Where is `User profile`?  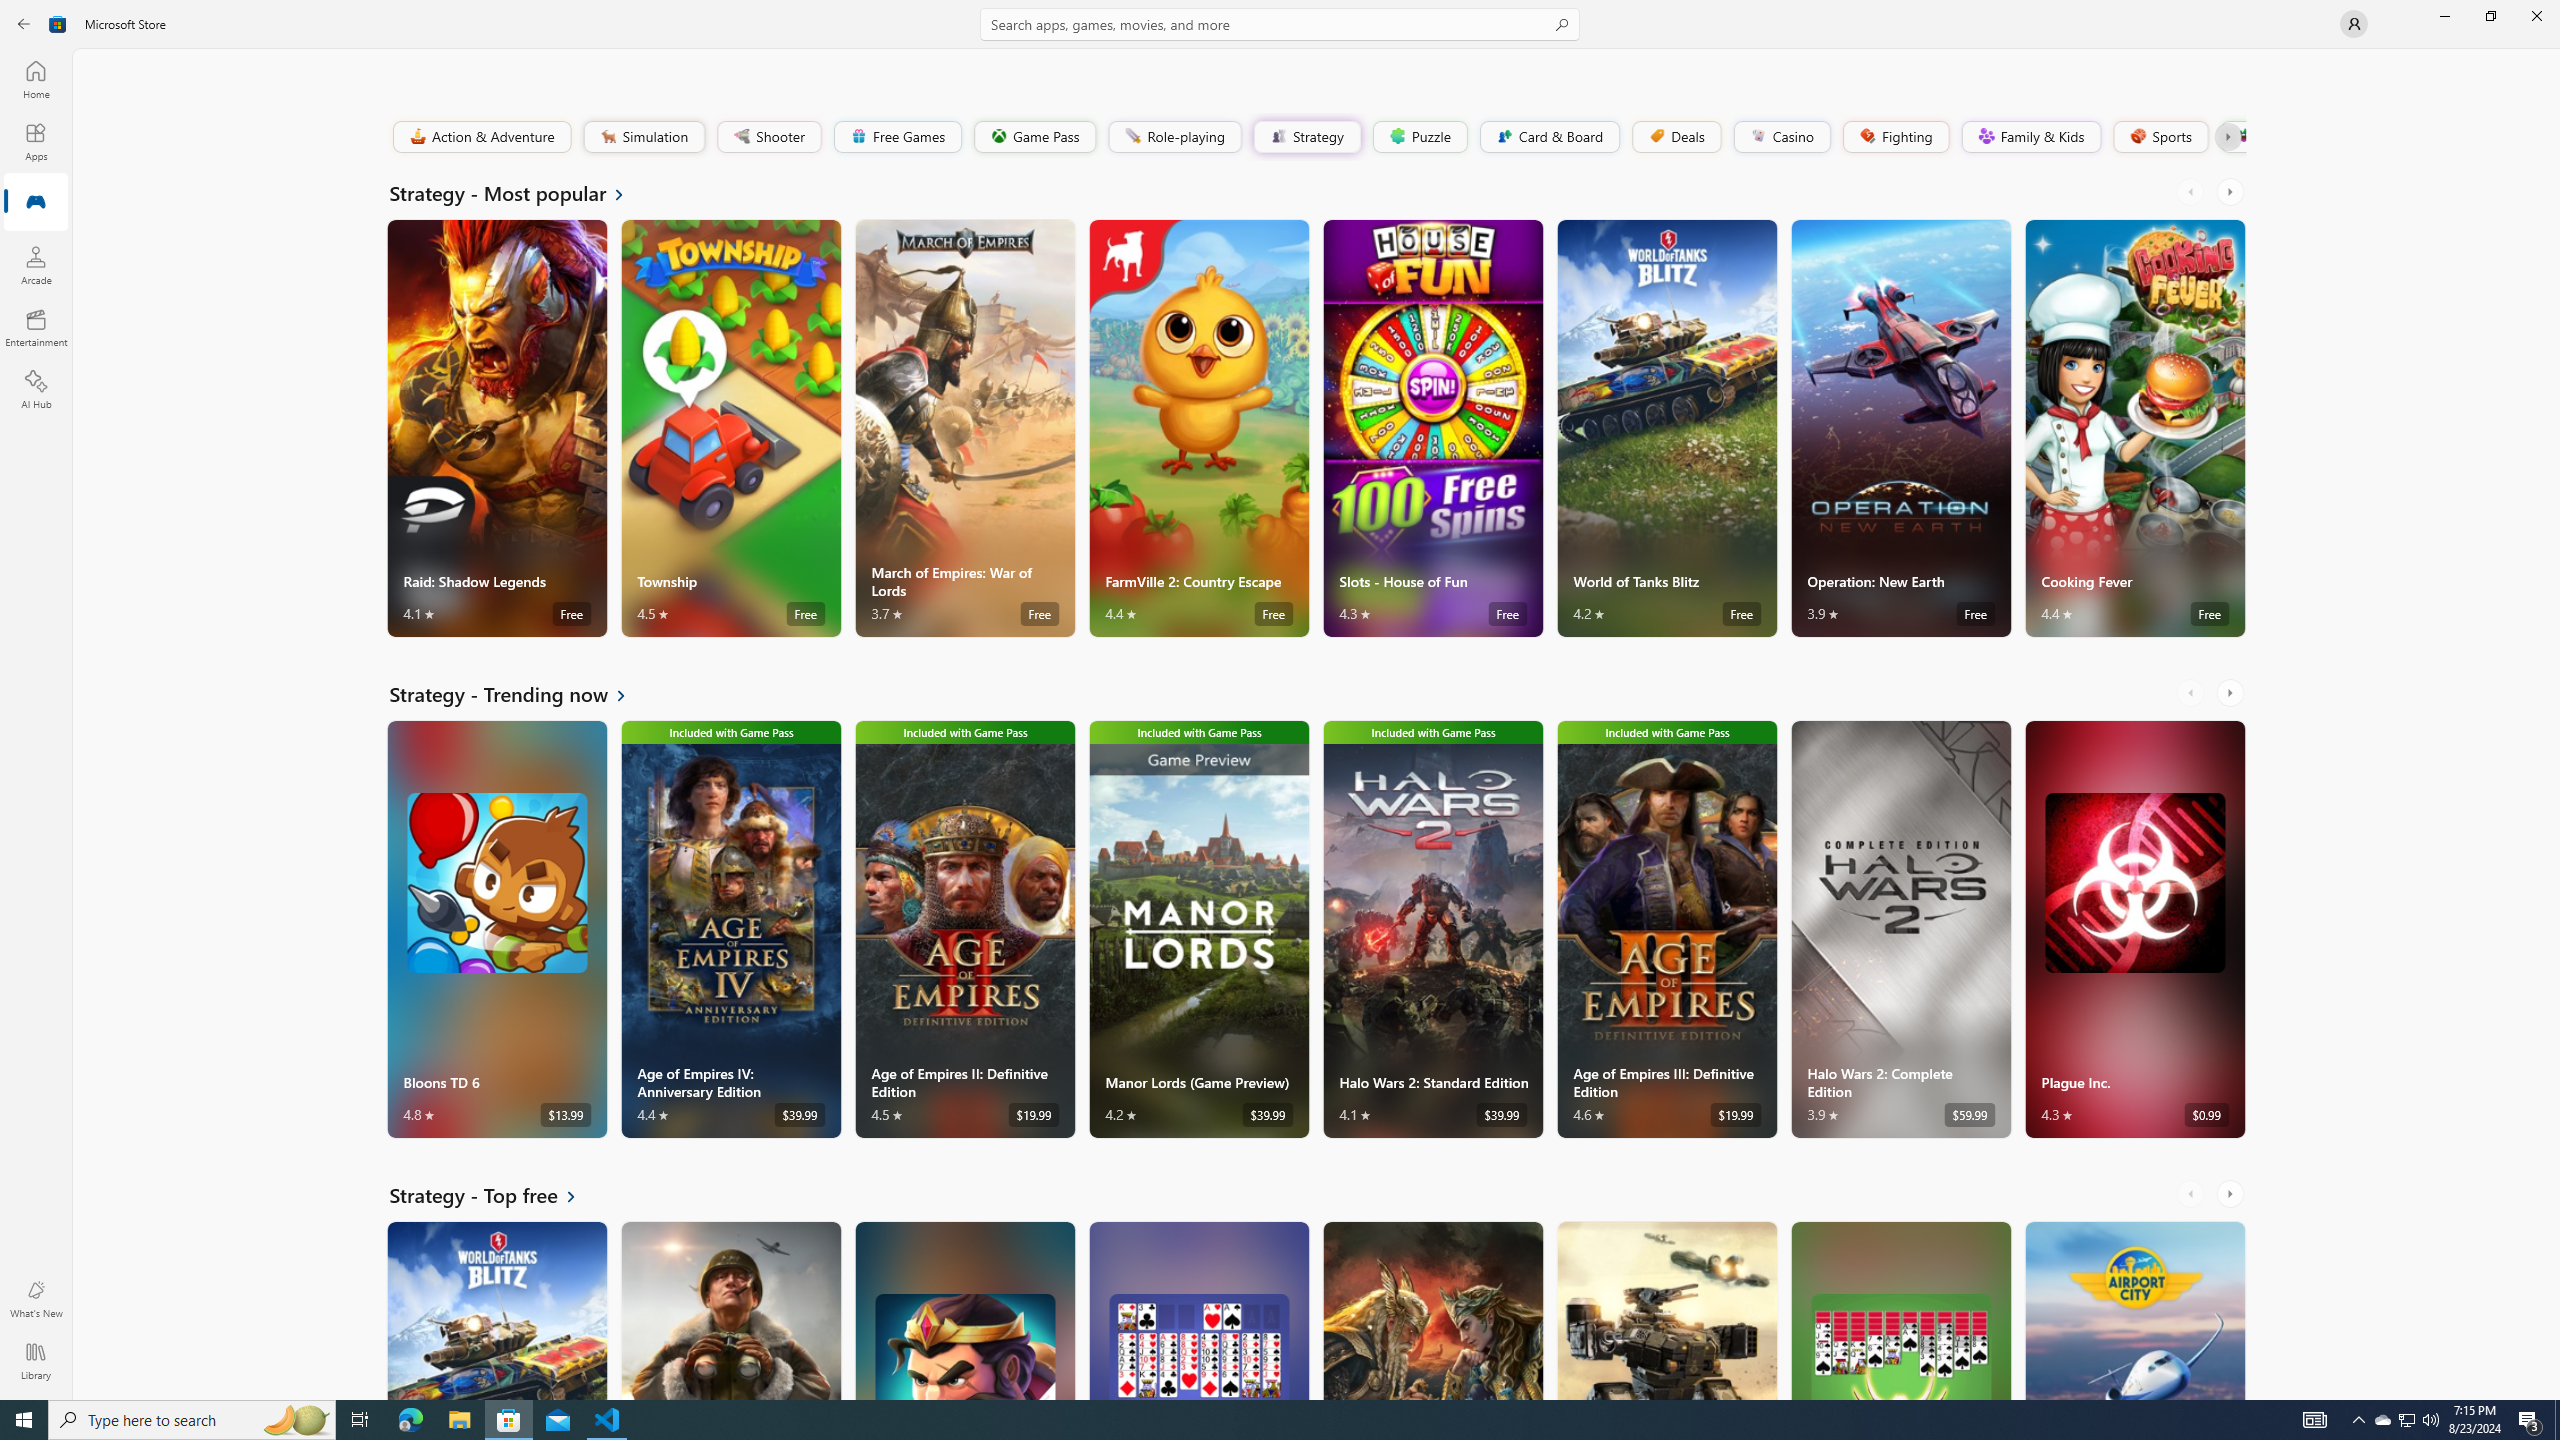
User profile is located at coordinates (2354, 24).